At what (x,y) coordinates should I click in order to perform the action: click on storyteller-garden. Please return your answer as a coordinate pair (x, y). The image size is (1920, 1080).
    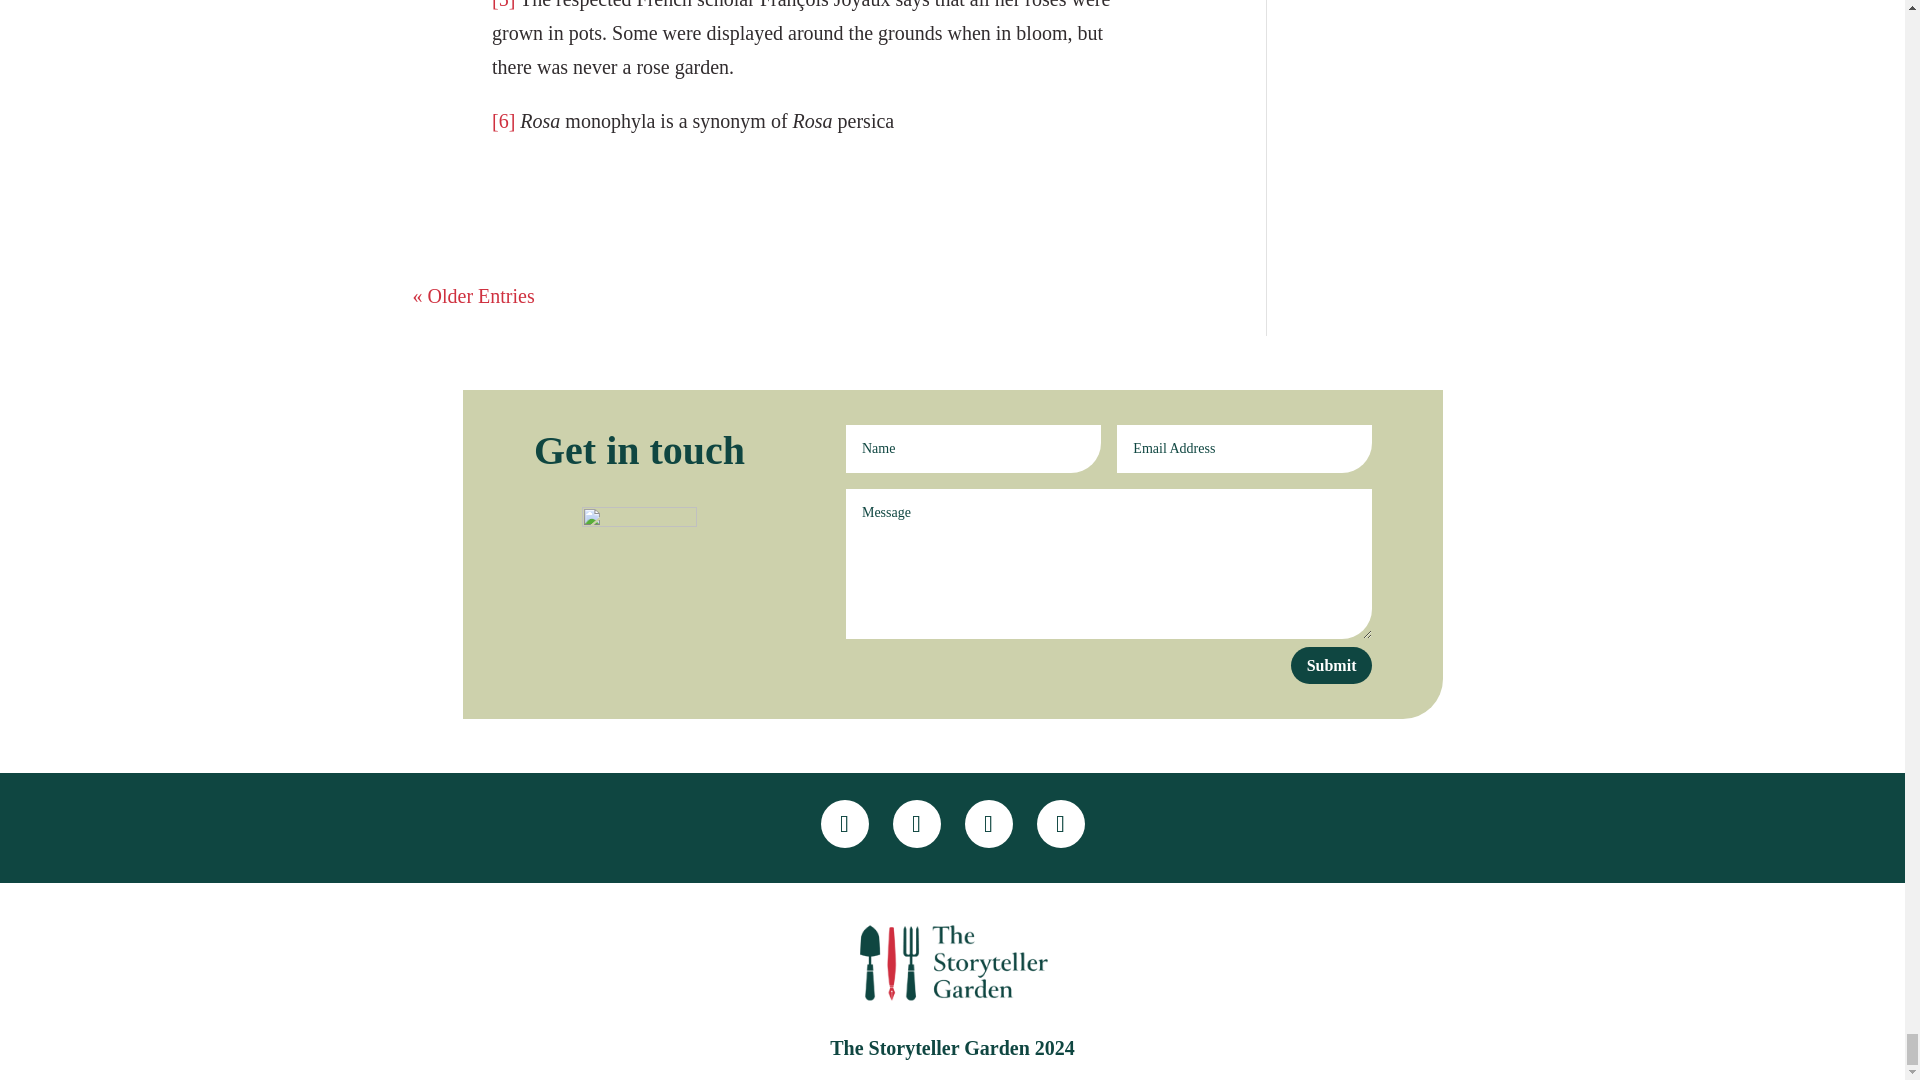
    Looking at the image, I should click on (951, 964).